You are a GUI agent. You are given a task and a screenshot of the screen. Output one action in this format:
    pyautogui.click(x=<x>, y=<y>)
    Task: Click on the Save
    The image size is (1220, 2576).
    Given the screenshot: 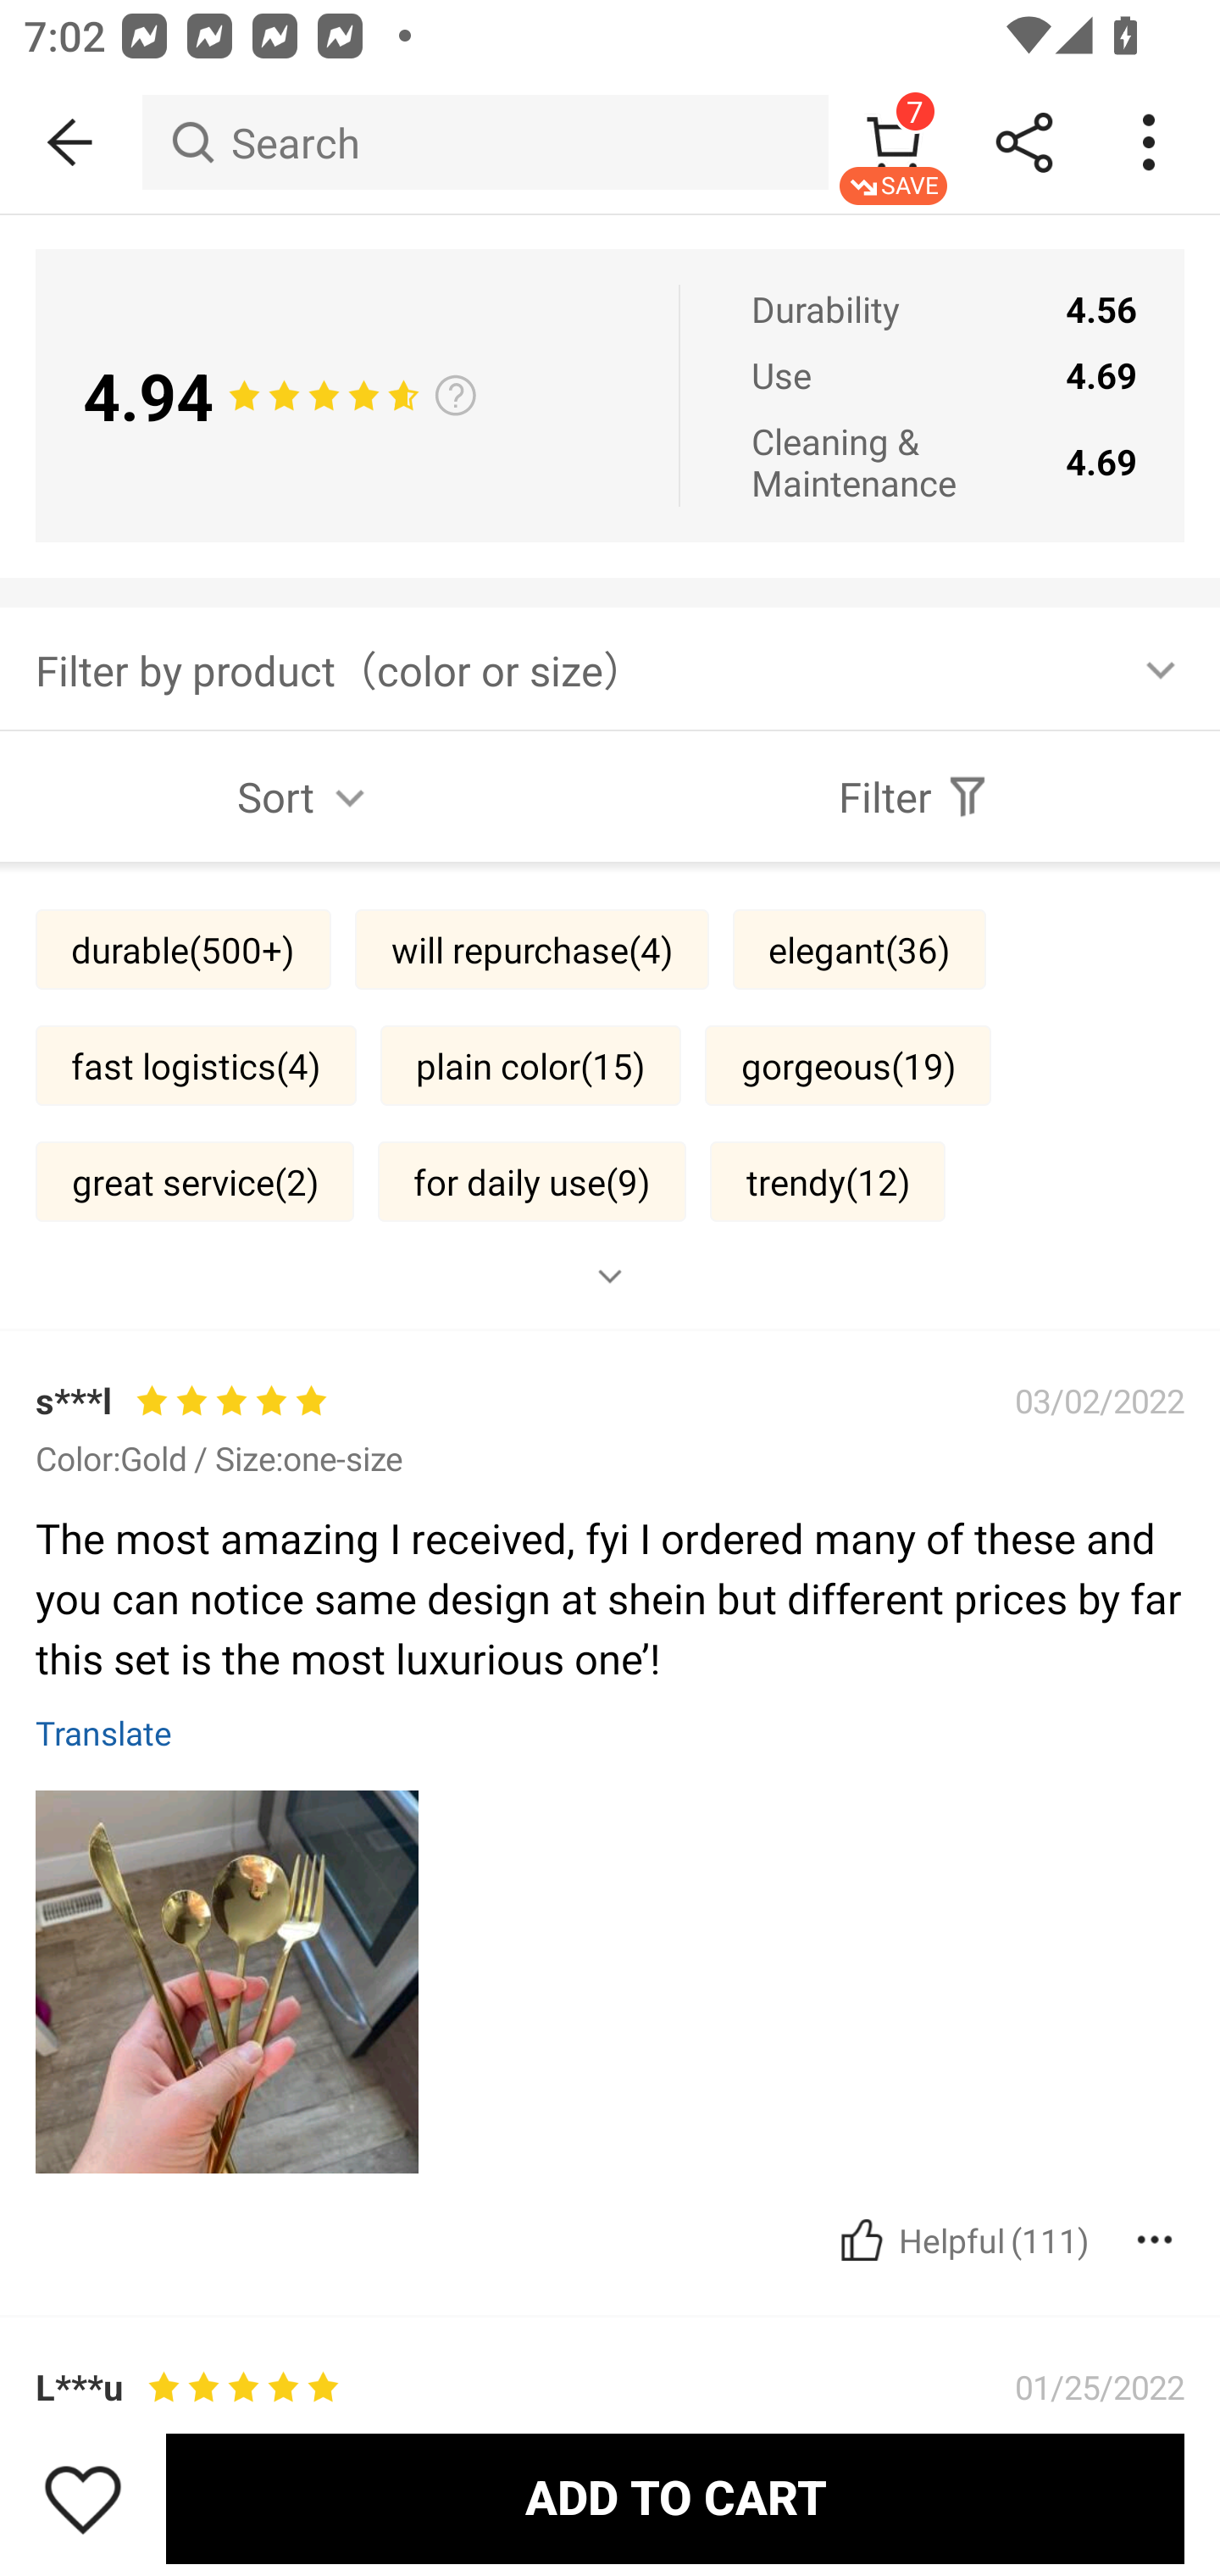 What is the action you would take?
    pyautogui.click(x=83, y=2498)
    